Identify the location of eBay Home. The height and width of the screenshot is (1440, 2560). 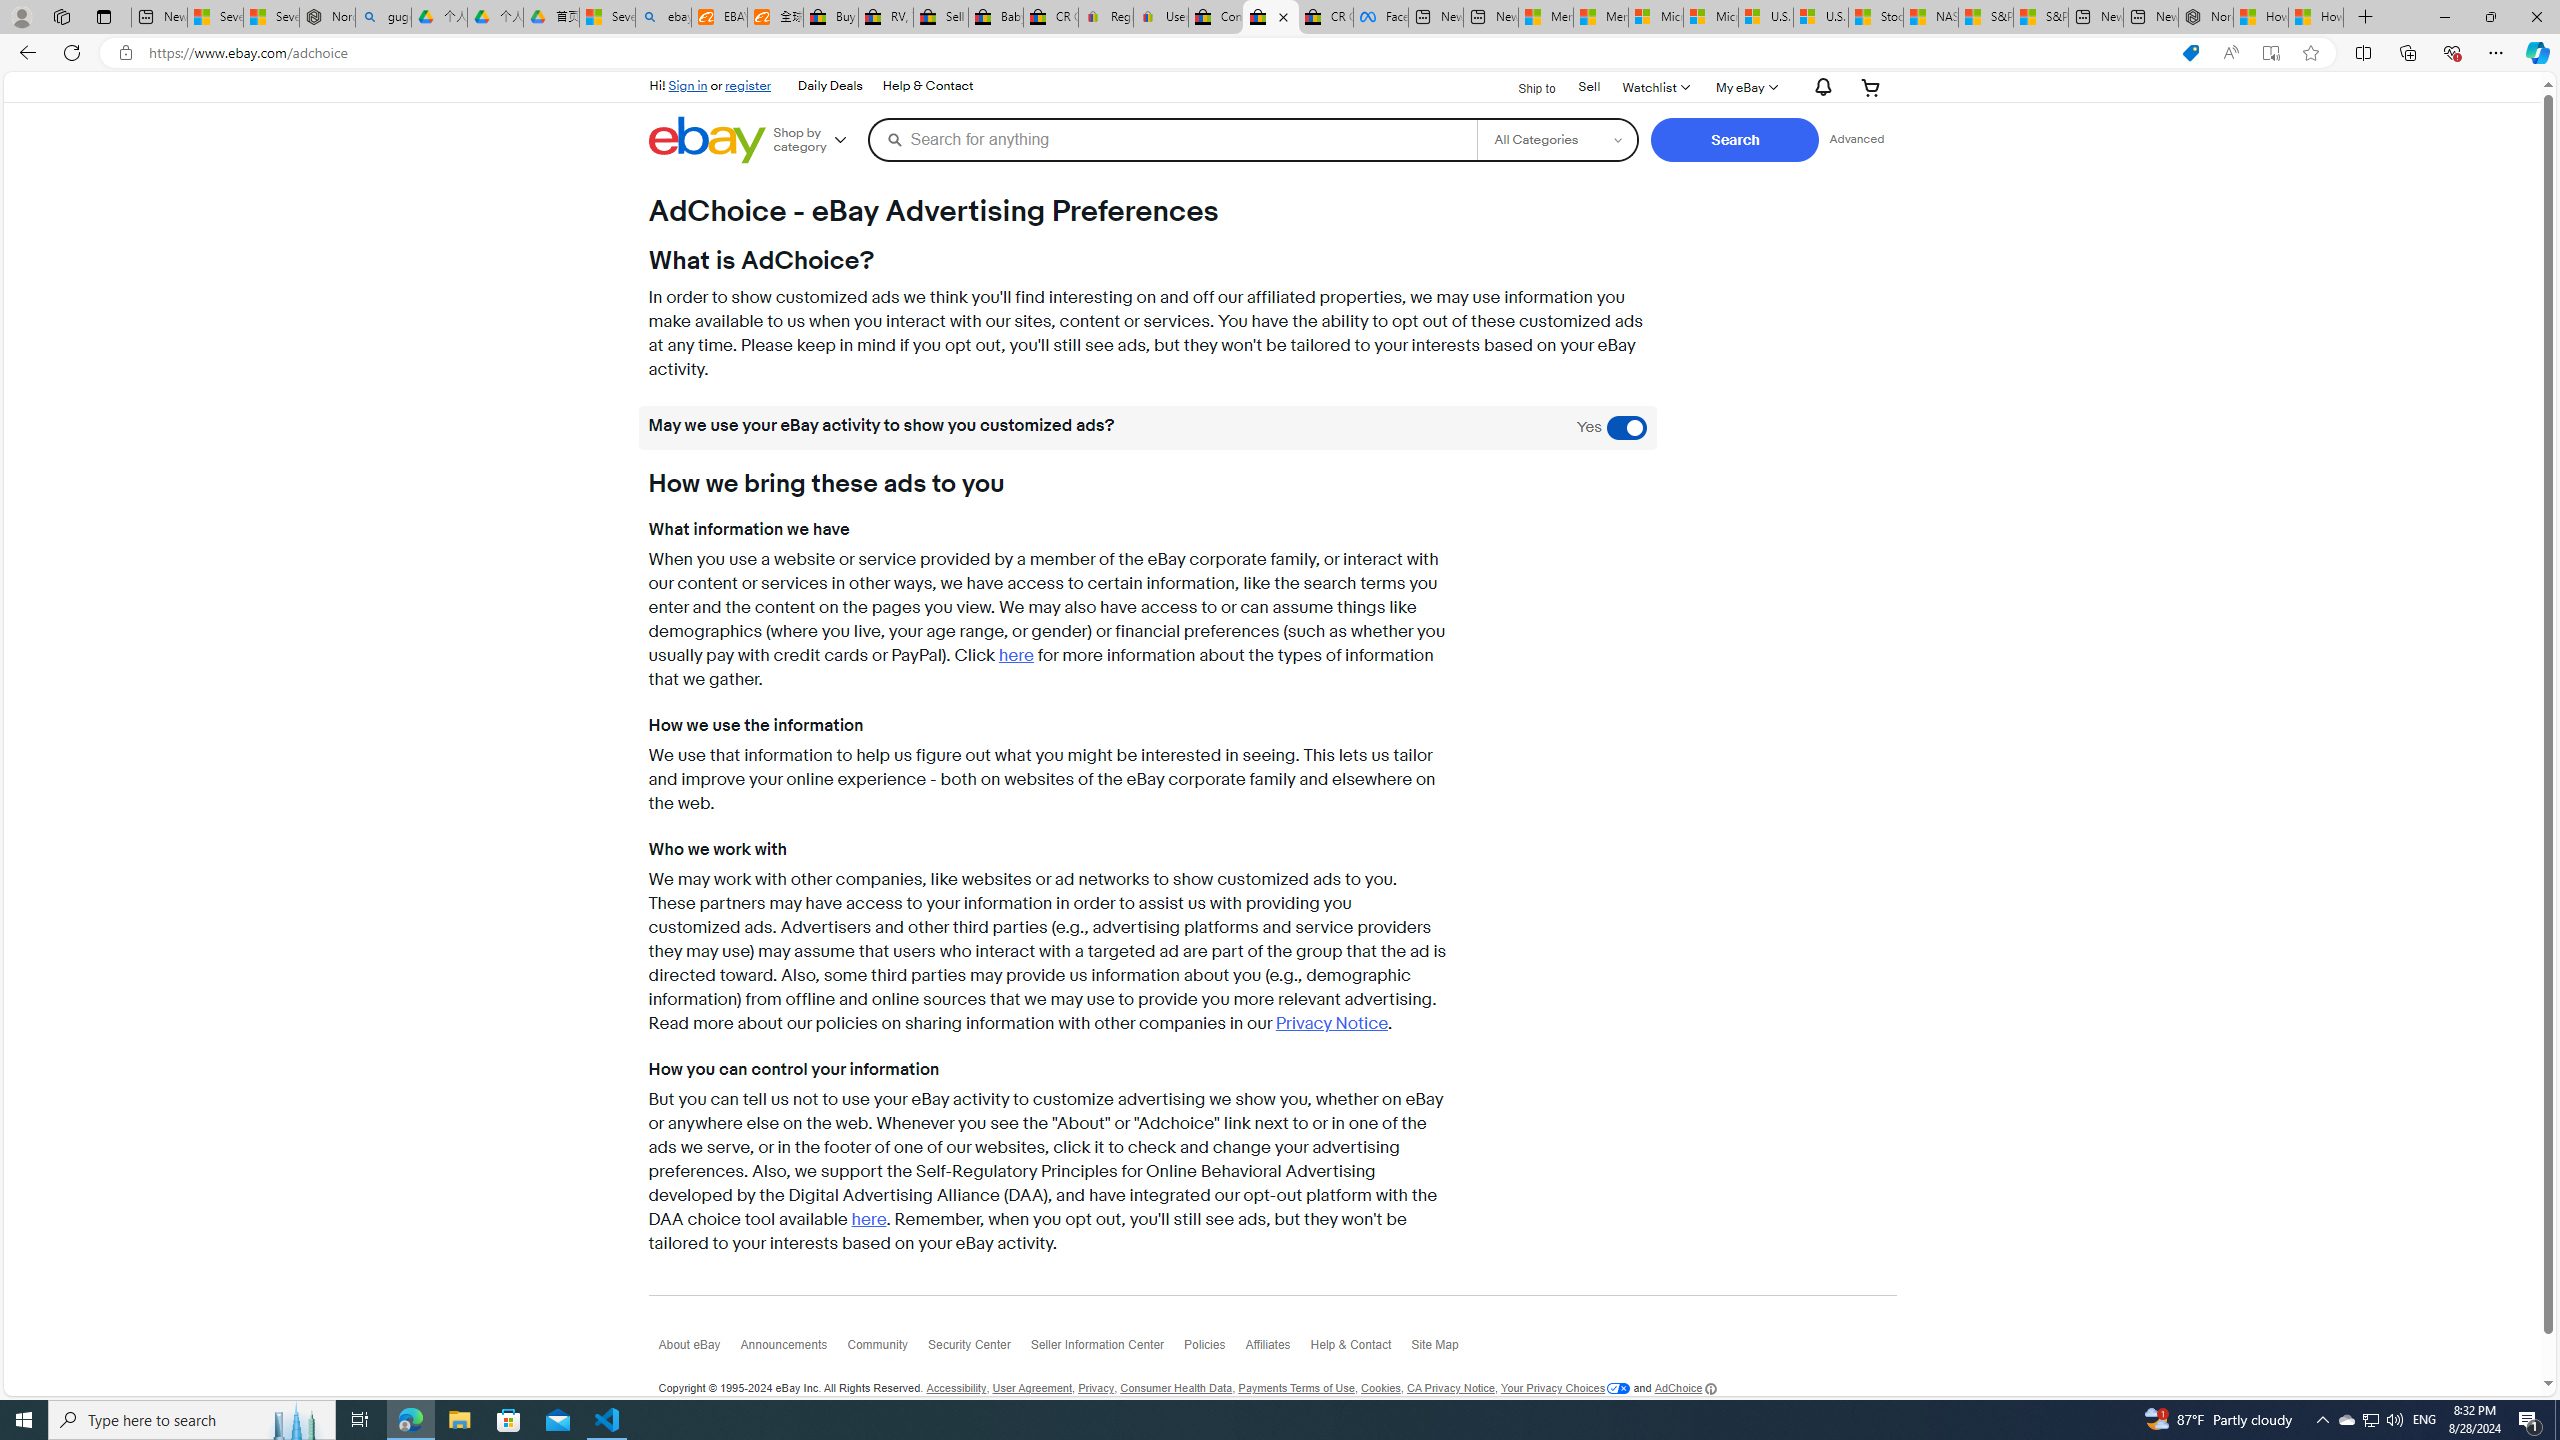
(706, 140).